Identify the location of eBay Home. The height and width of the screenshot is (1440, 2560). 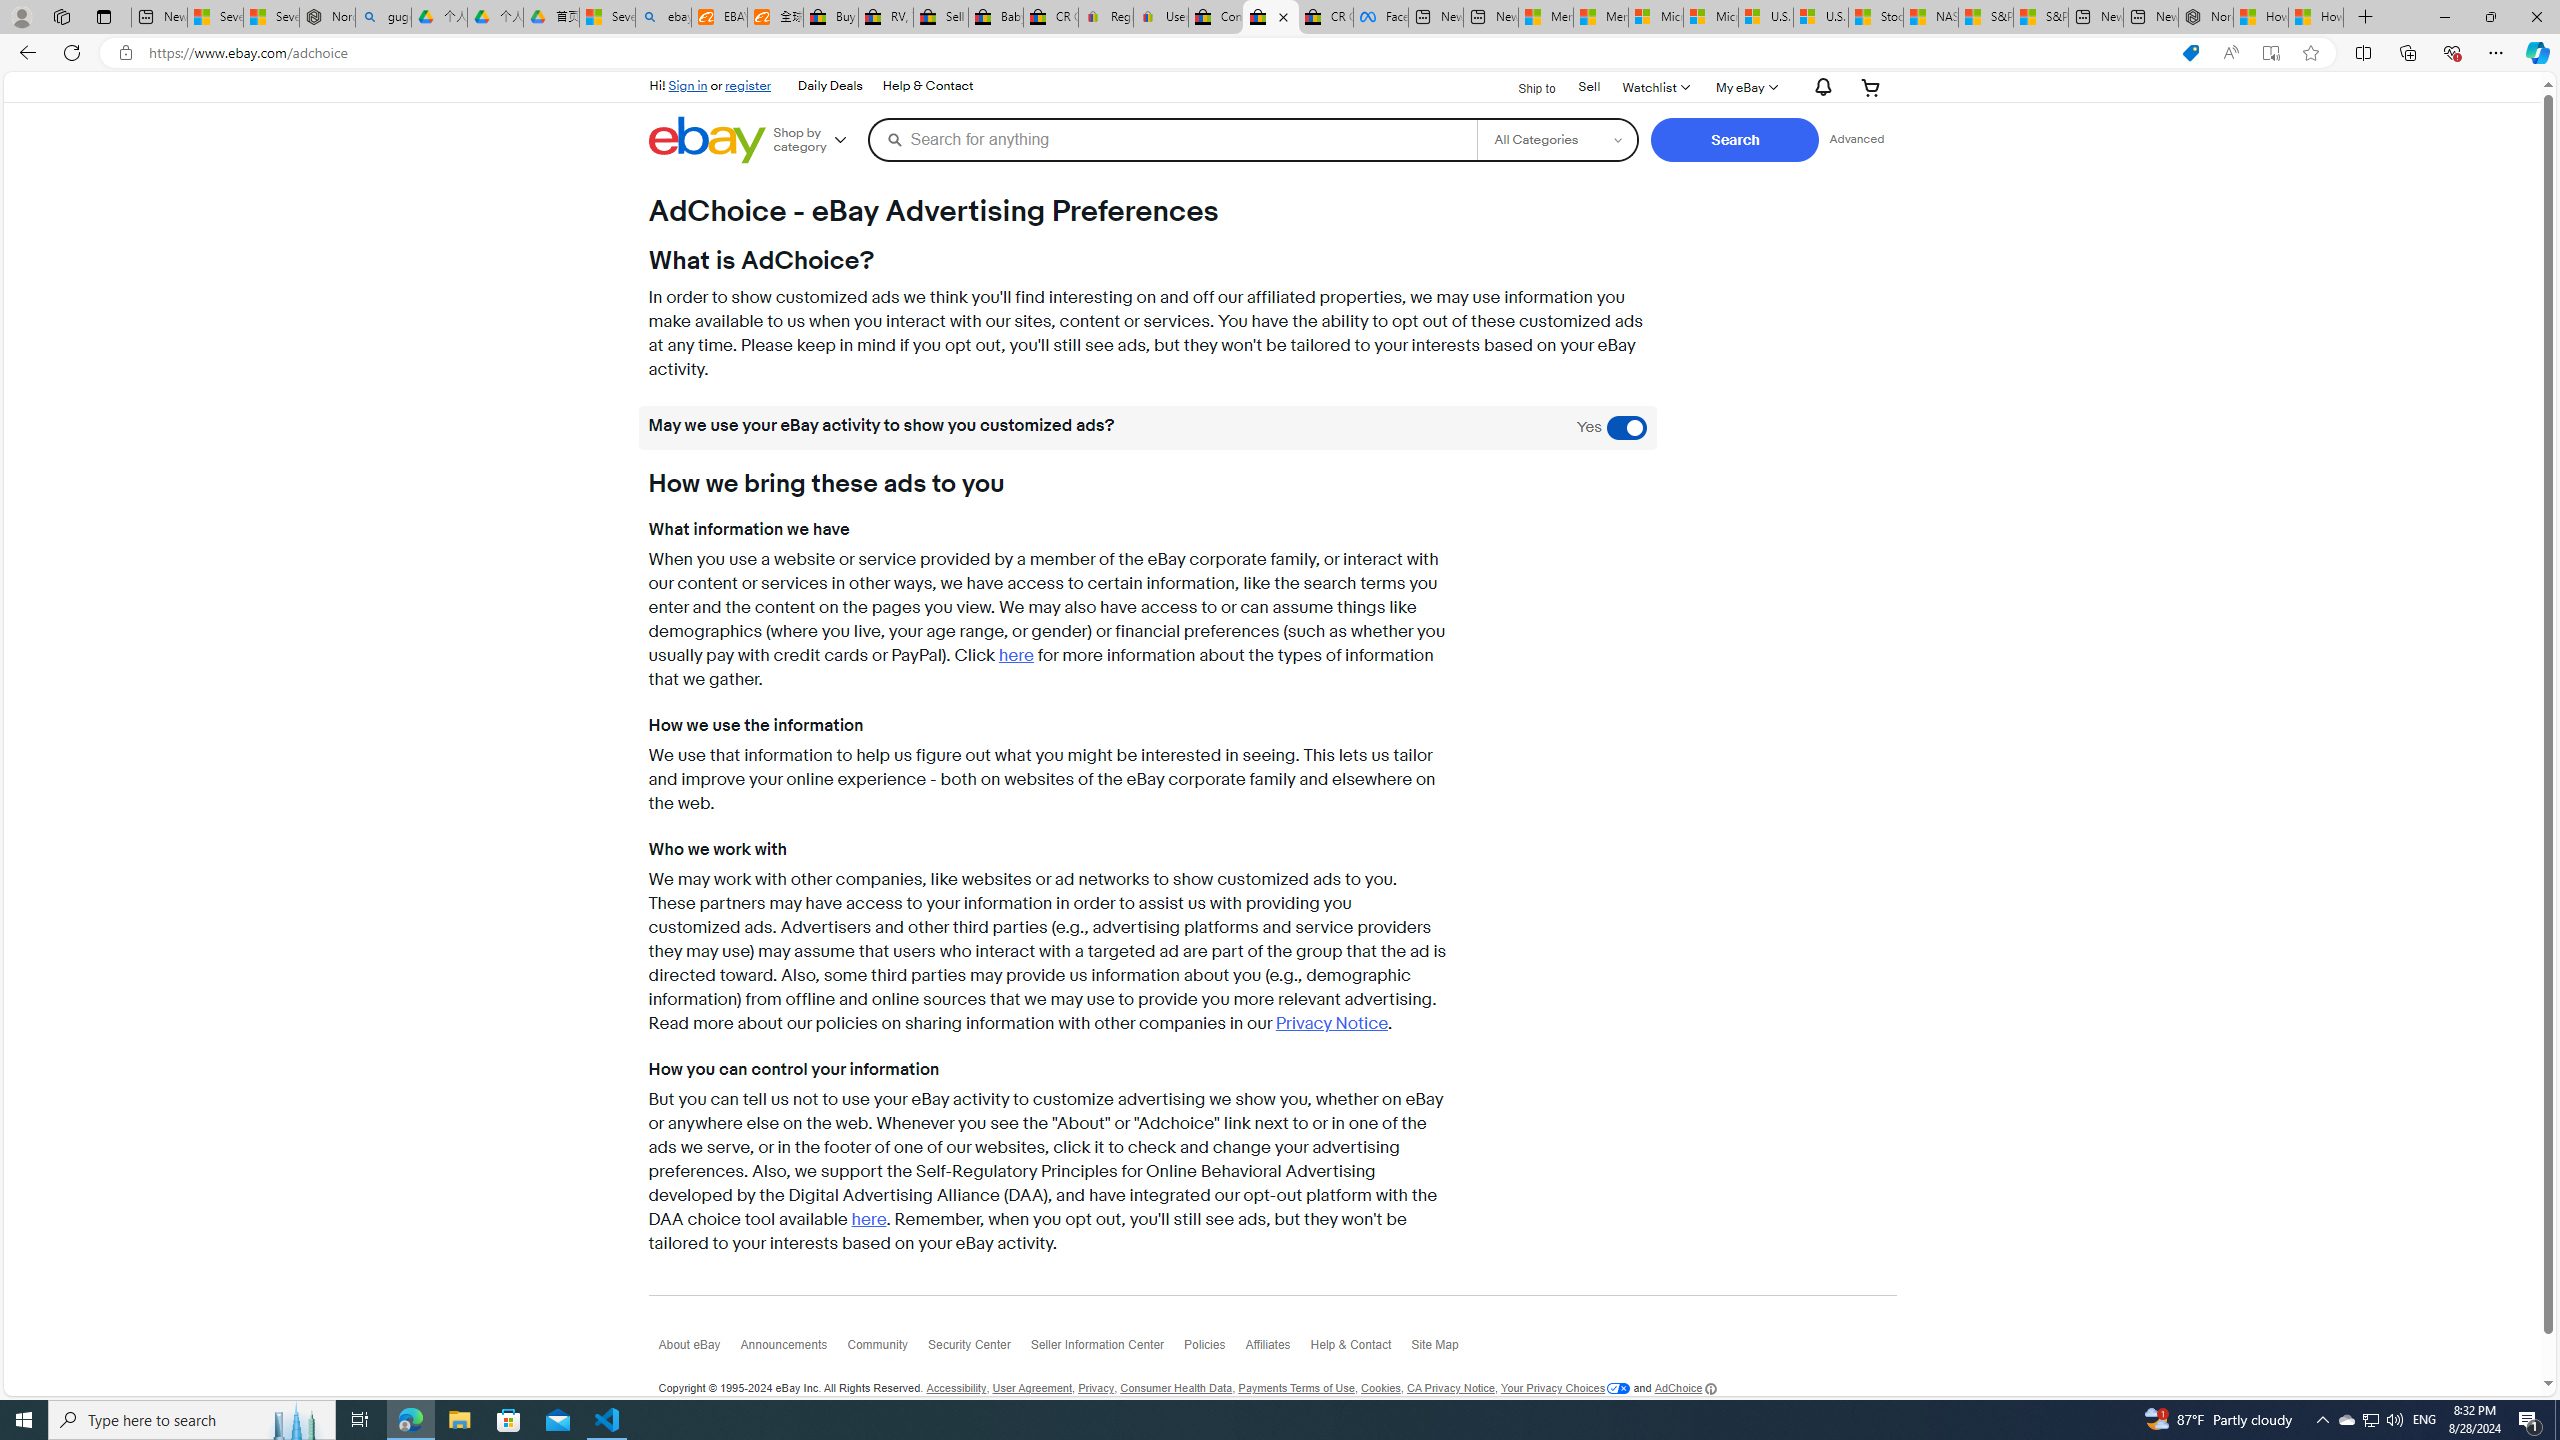
(706, 140).